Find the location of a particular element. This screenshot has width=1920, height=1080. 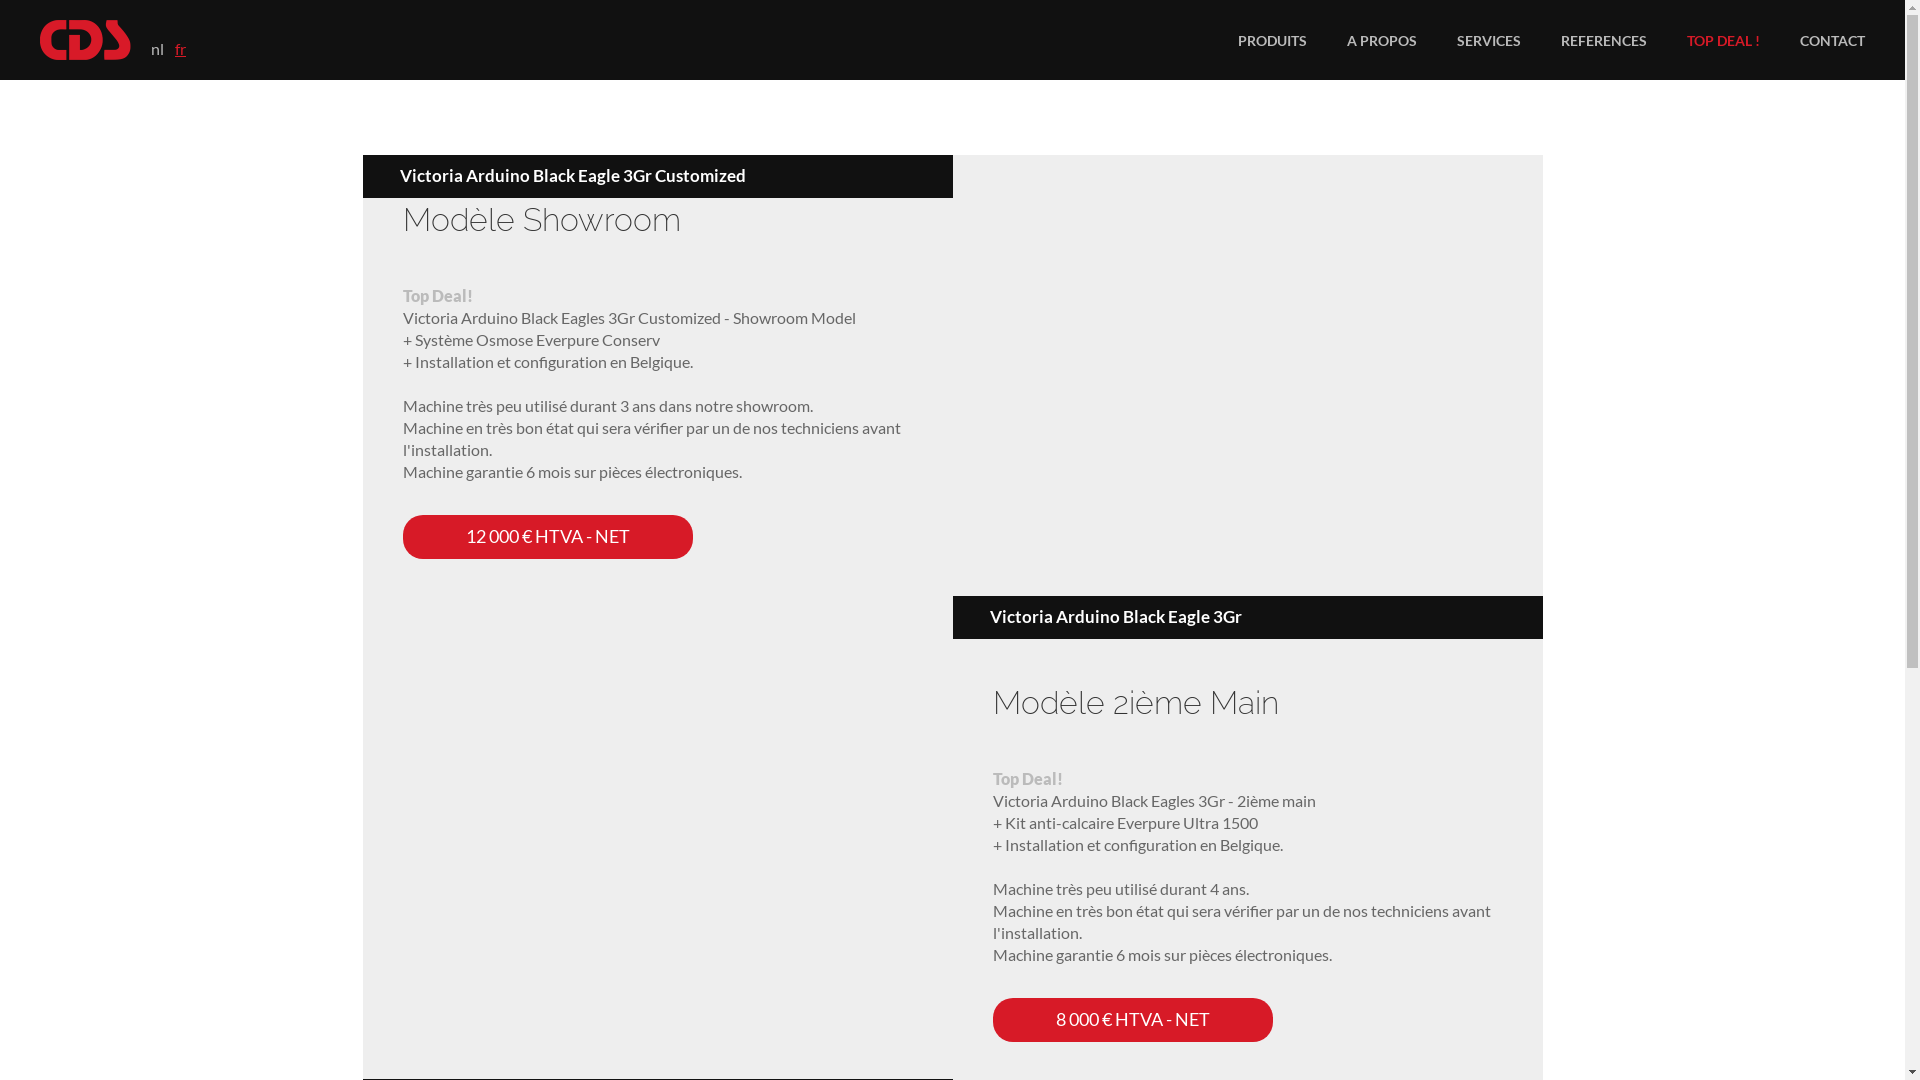

TOP DEAL ! is located at coordinates (1724, 40).